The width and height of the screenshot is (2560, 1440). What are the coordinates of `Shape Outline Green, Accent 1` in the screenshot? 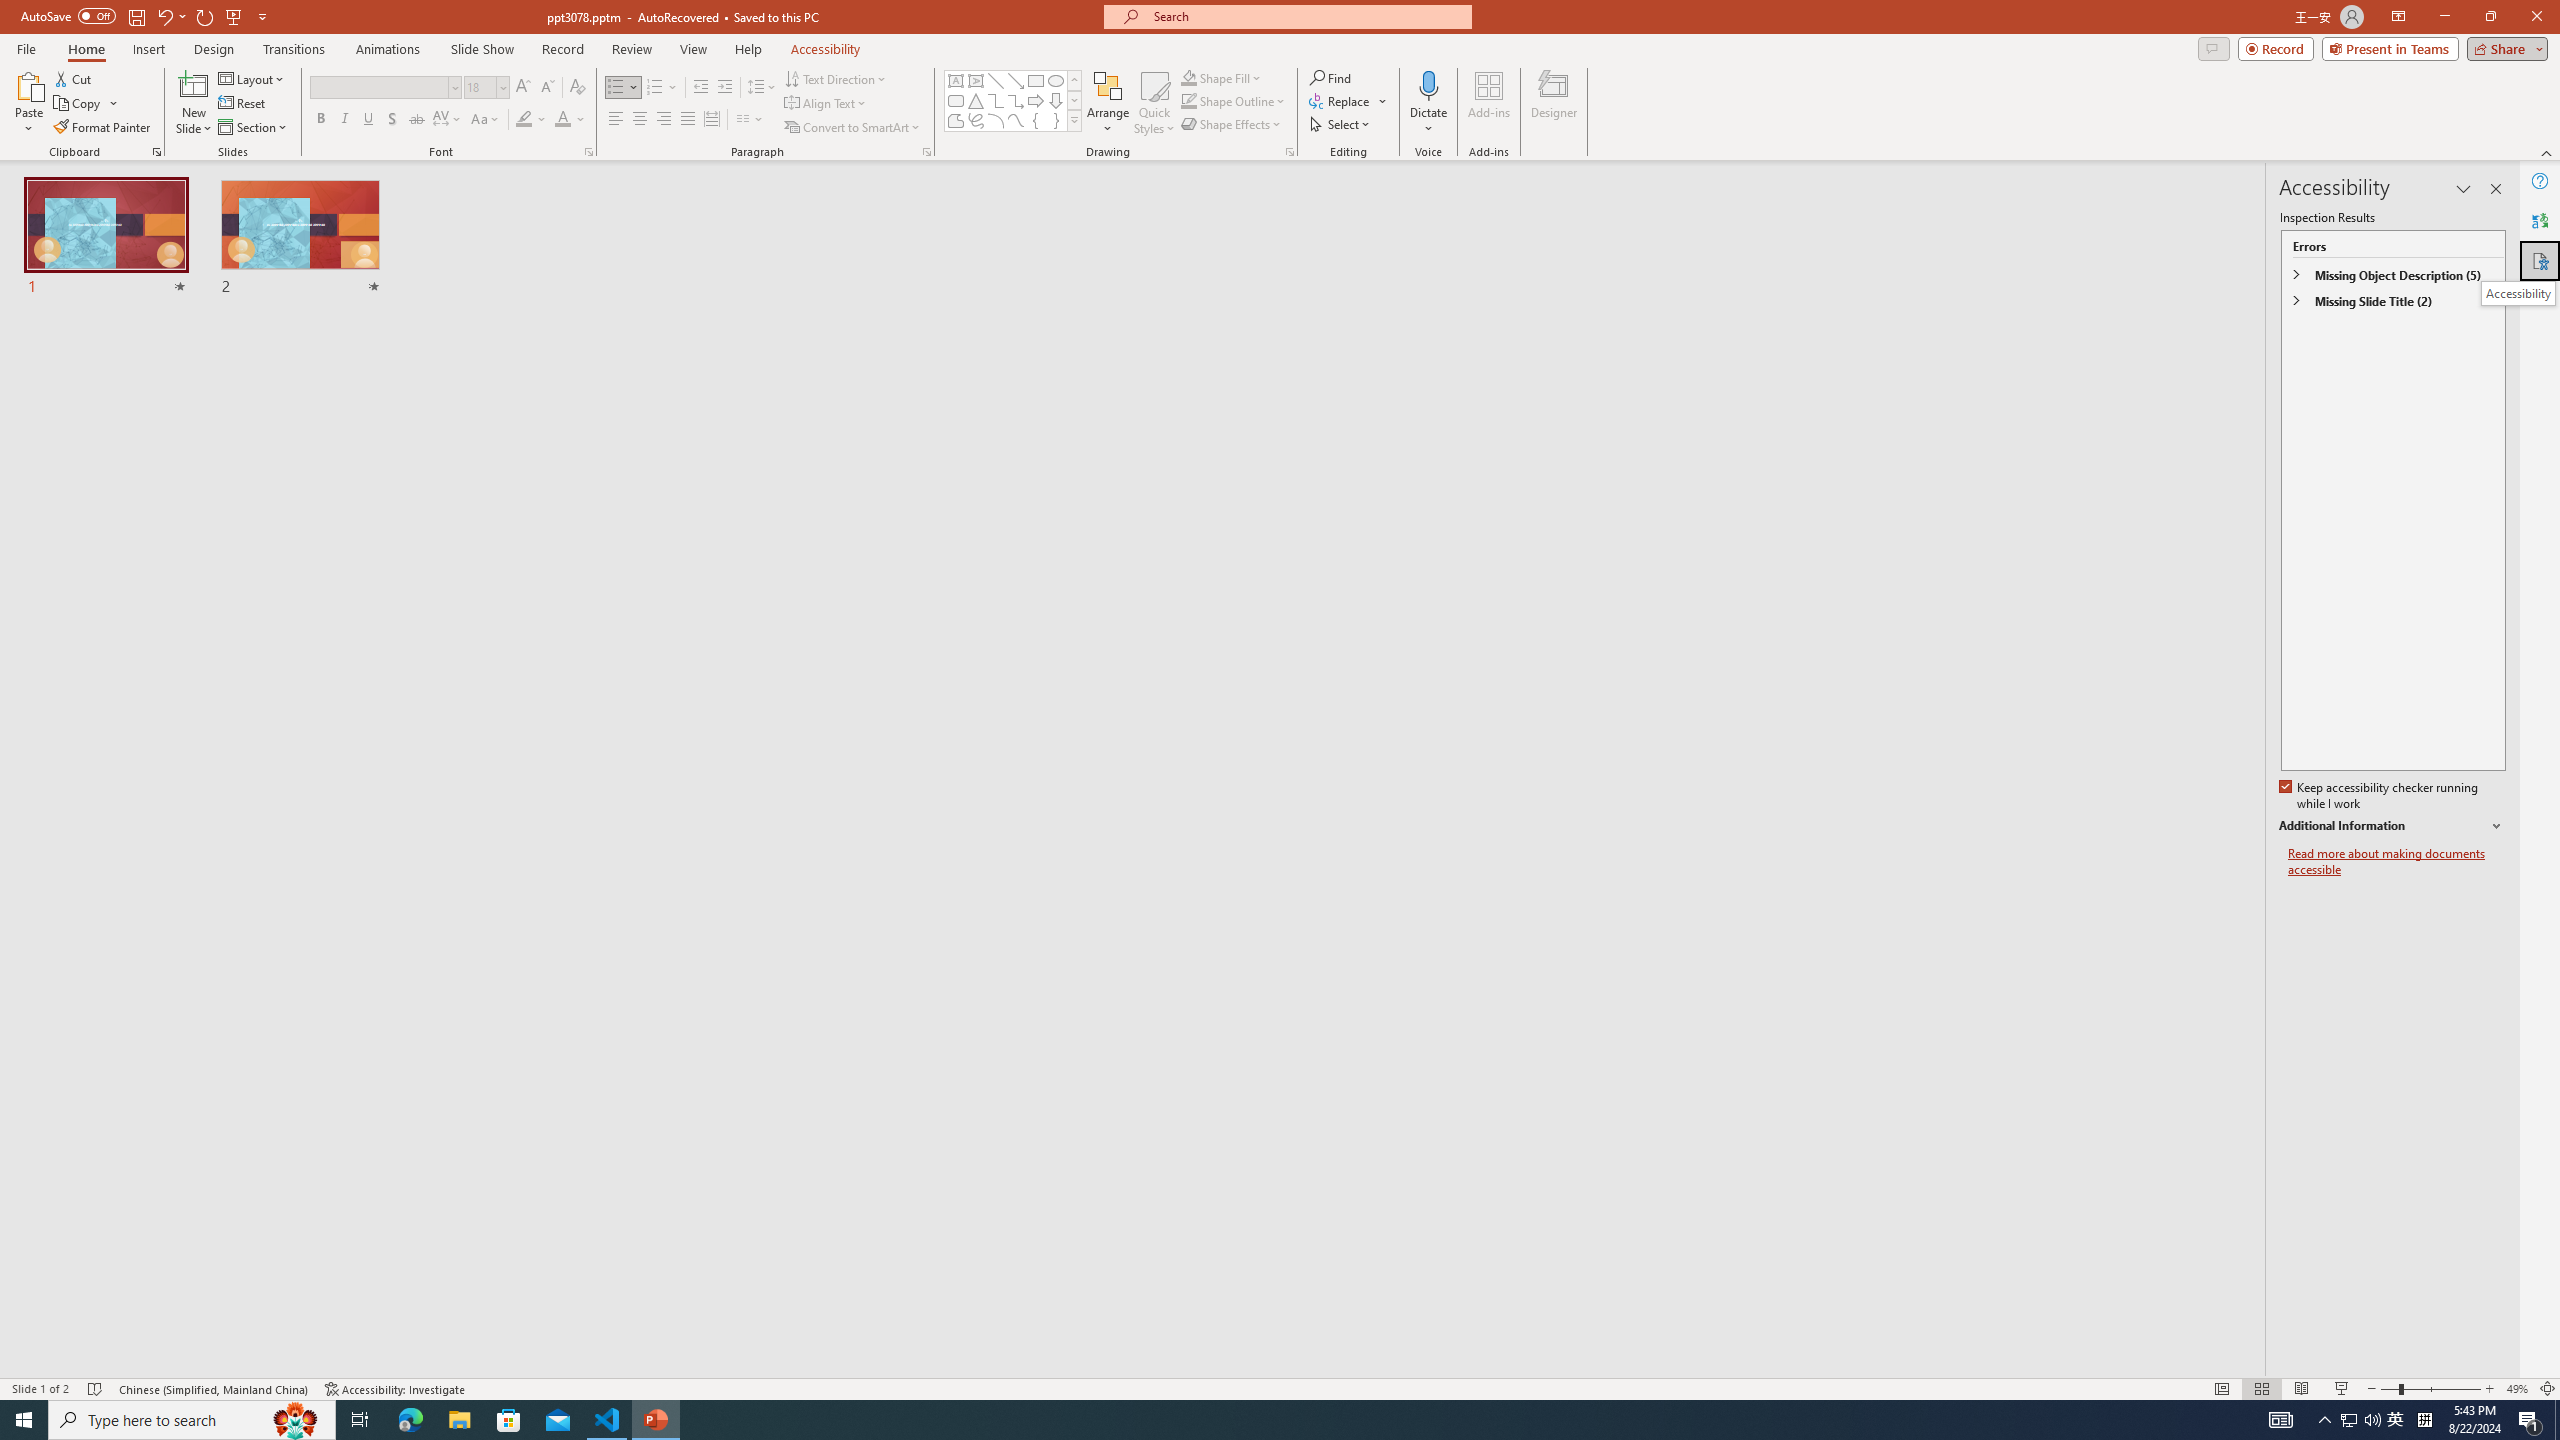 It's located at (1188, 100).